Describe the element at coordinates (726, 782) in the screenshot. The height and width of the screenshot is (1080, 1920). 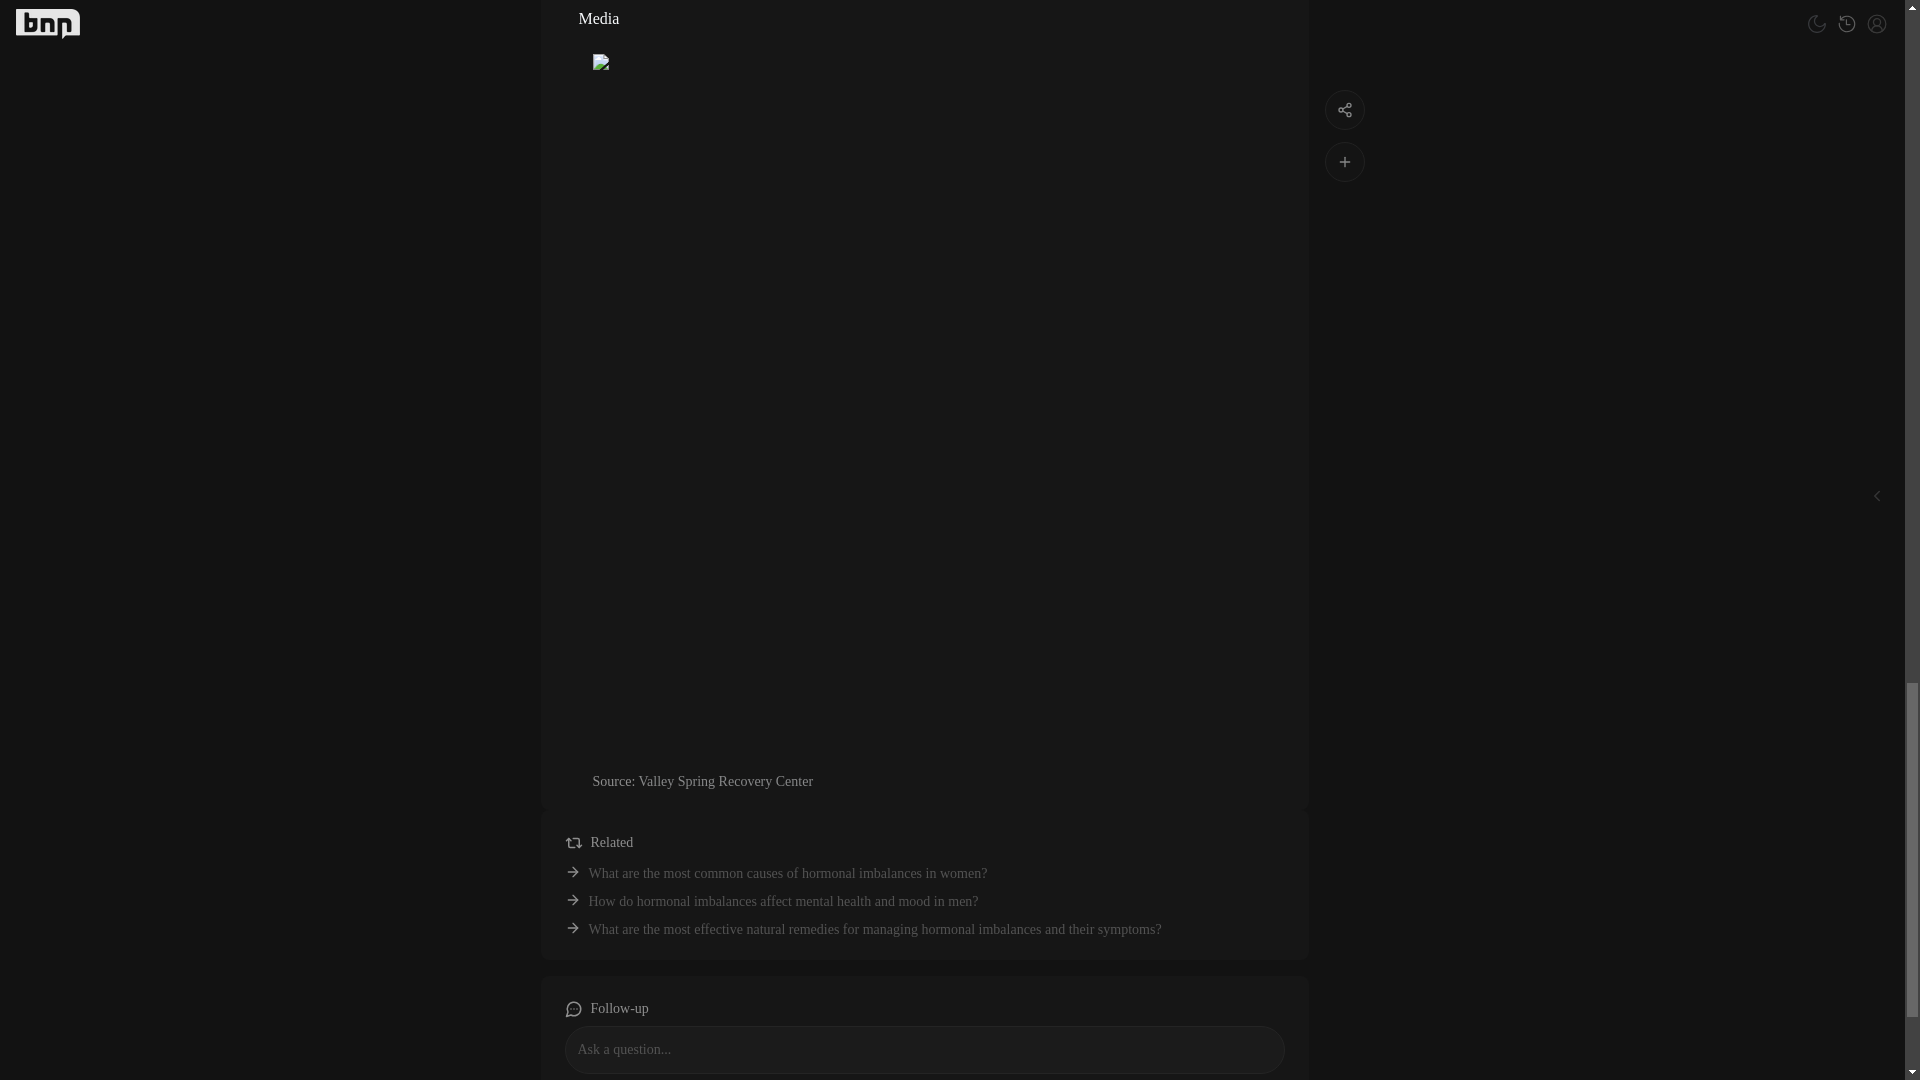
I see `Valley Spring Recovery Center` at that location.